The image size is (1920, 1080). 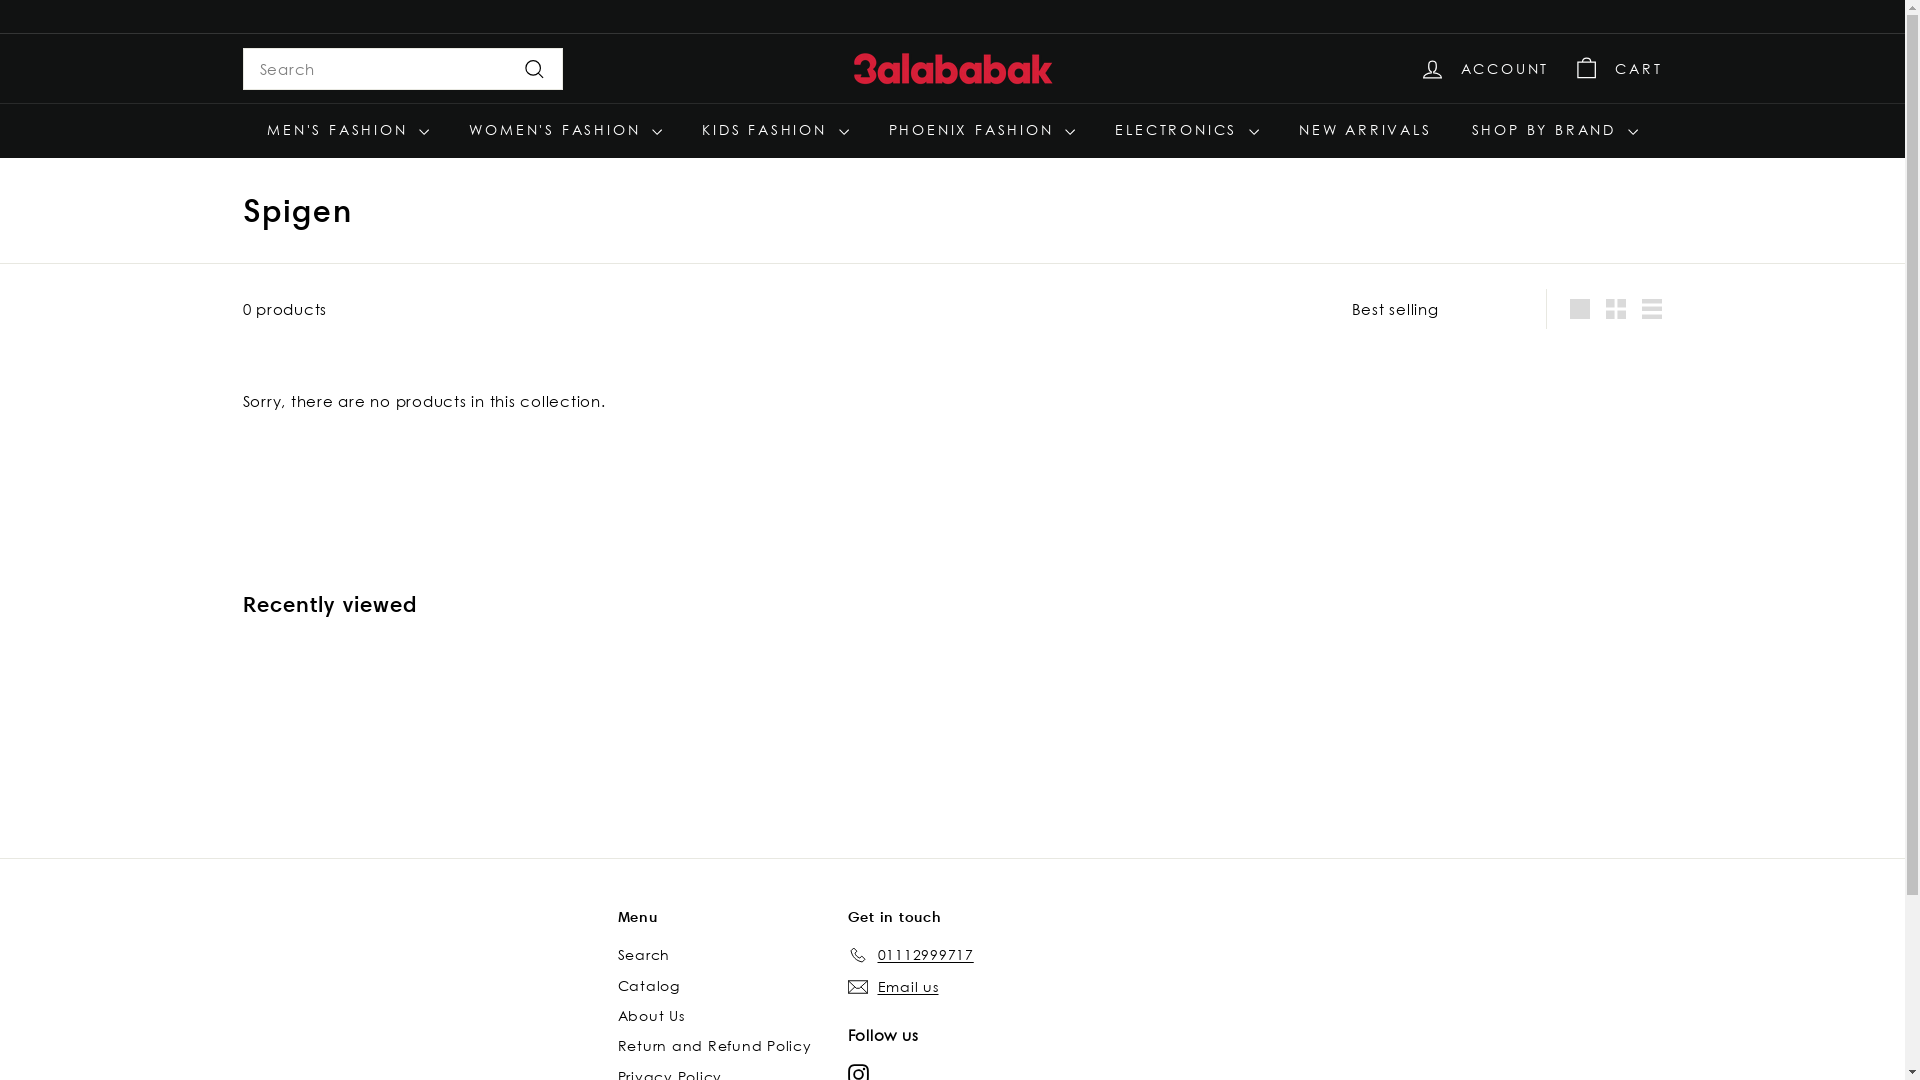 What do you see at coordinates (894, 987) in the screenshot?
I see `Email us` at bounding box center [894, 987].